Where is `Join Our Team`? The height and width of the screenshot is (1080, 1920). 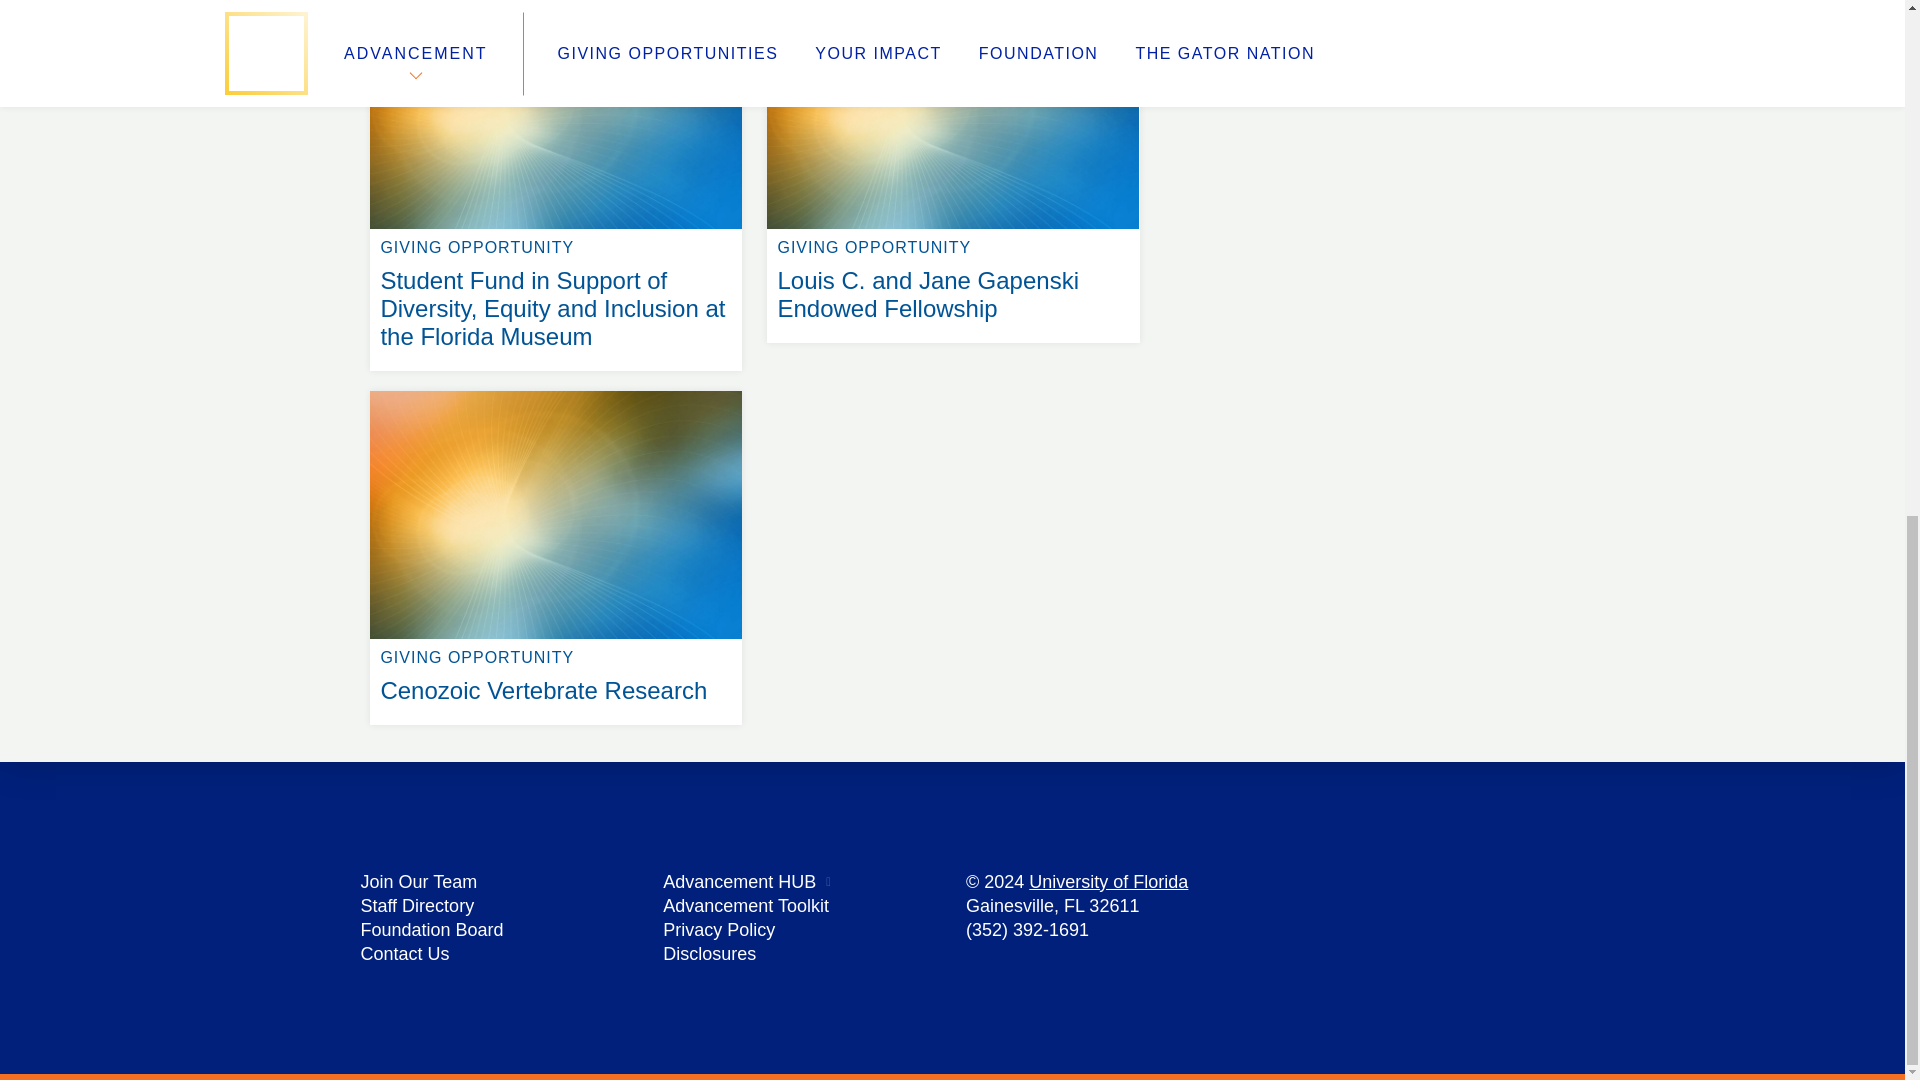 Join Our Team is located at coordinates (404, 954).